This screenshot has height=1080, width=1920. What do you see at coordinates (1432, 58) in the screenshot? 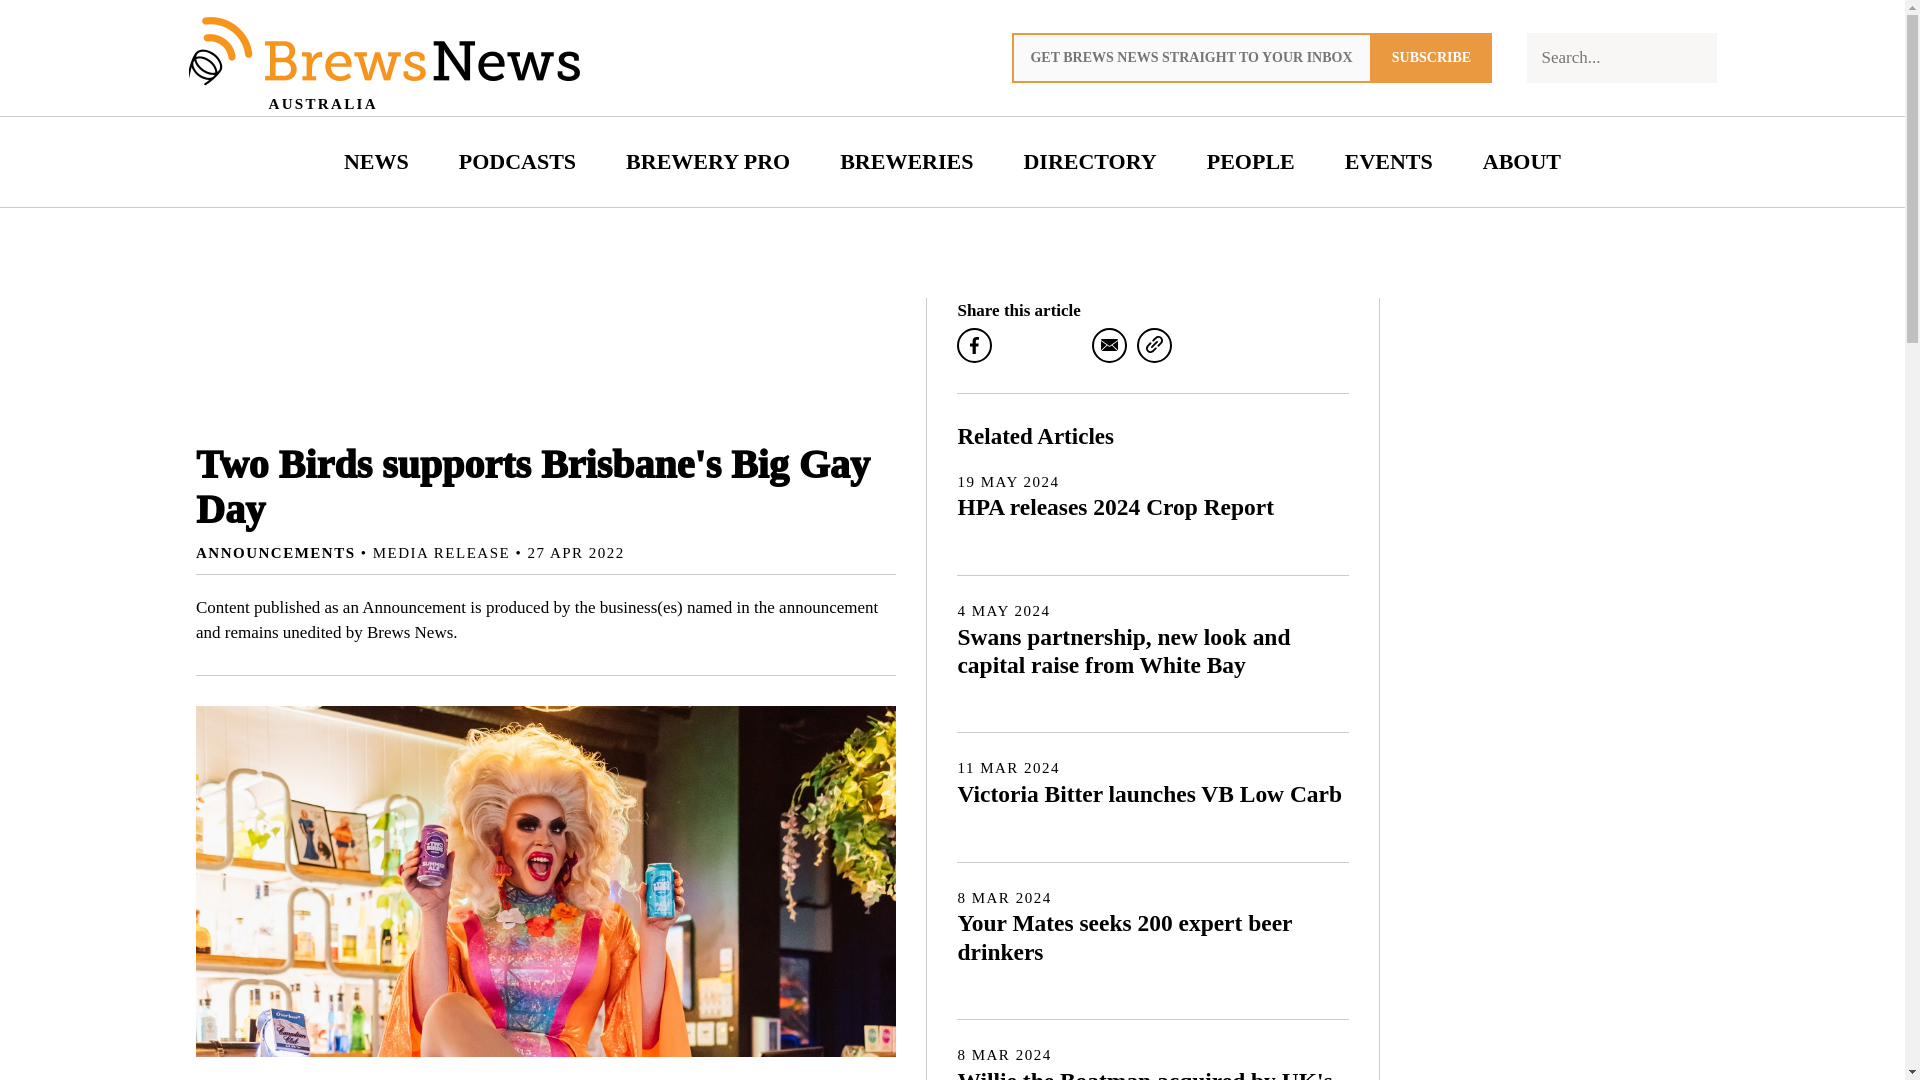
I see `Subscribe` at bounding box center [1432, 58].